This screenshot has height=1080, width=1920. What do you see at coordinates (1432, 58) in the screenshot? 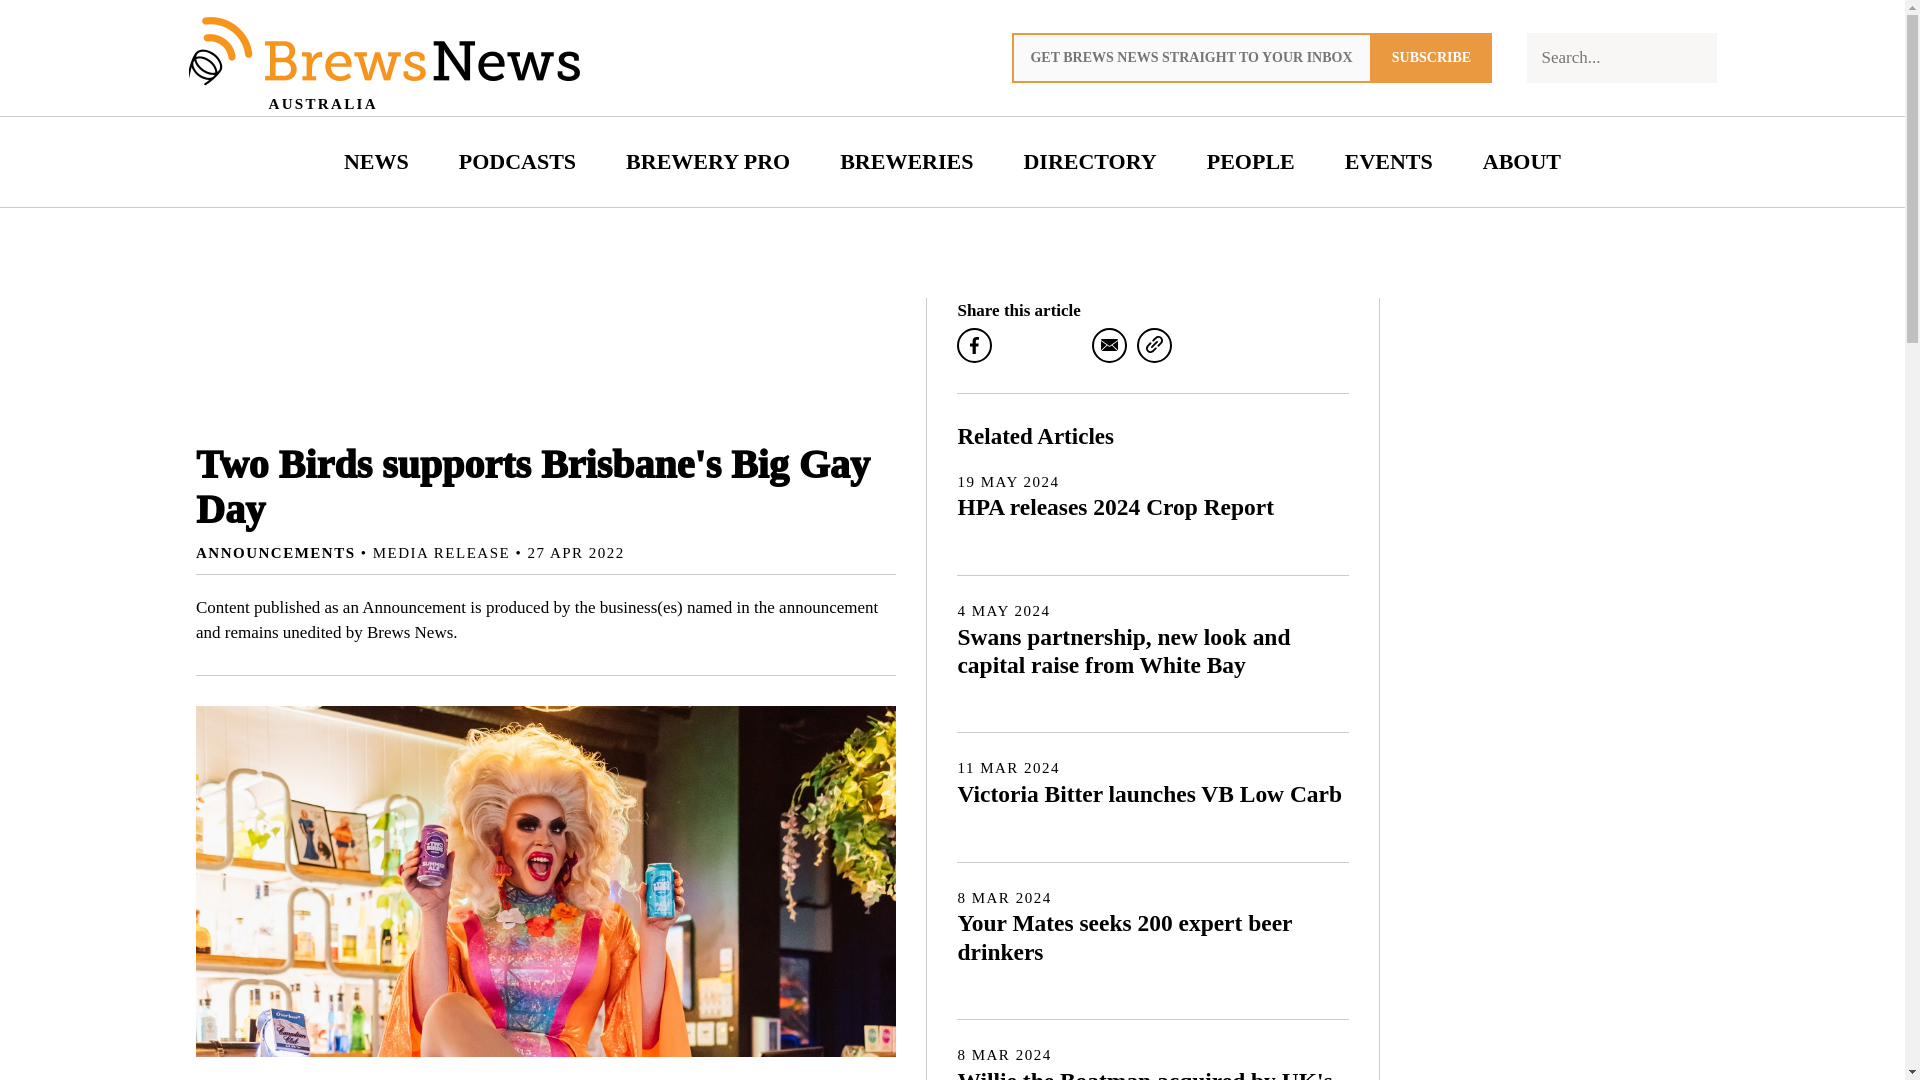
I see `Subscribe` at bounding box center [1432, 58].